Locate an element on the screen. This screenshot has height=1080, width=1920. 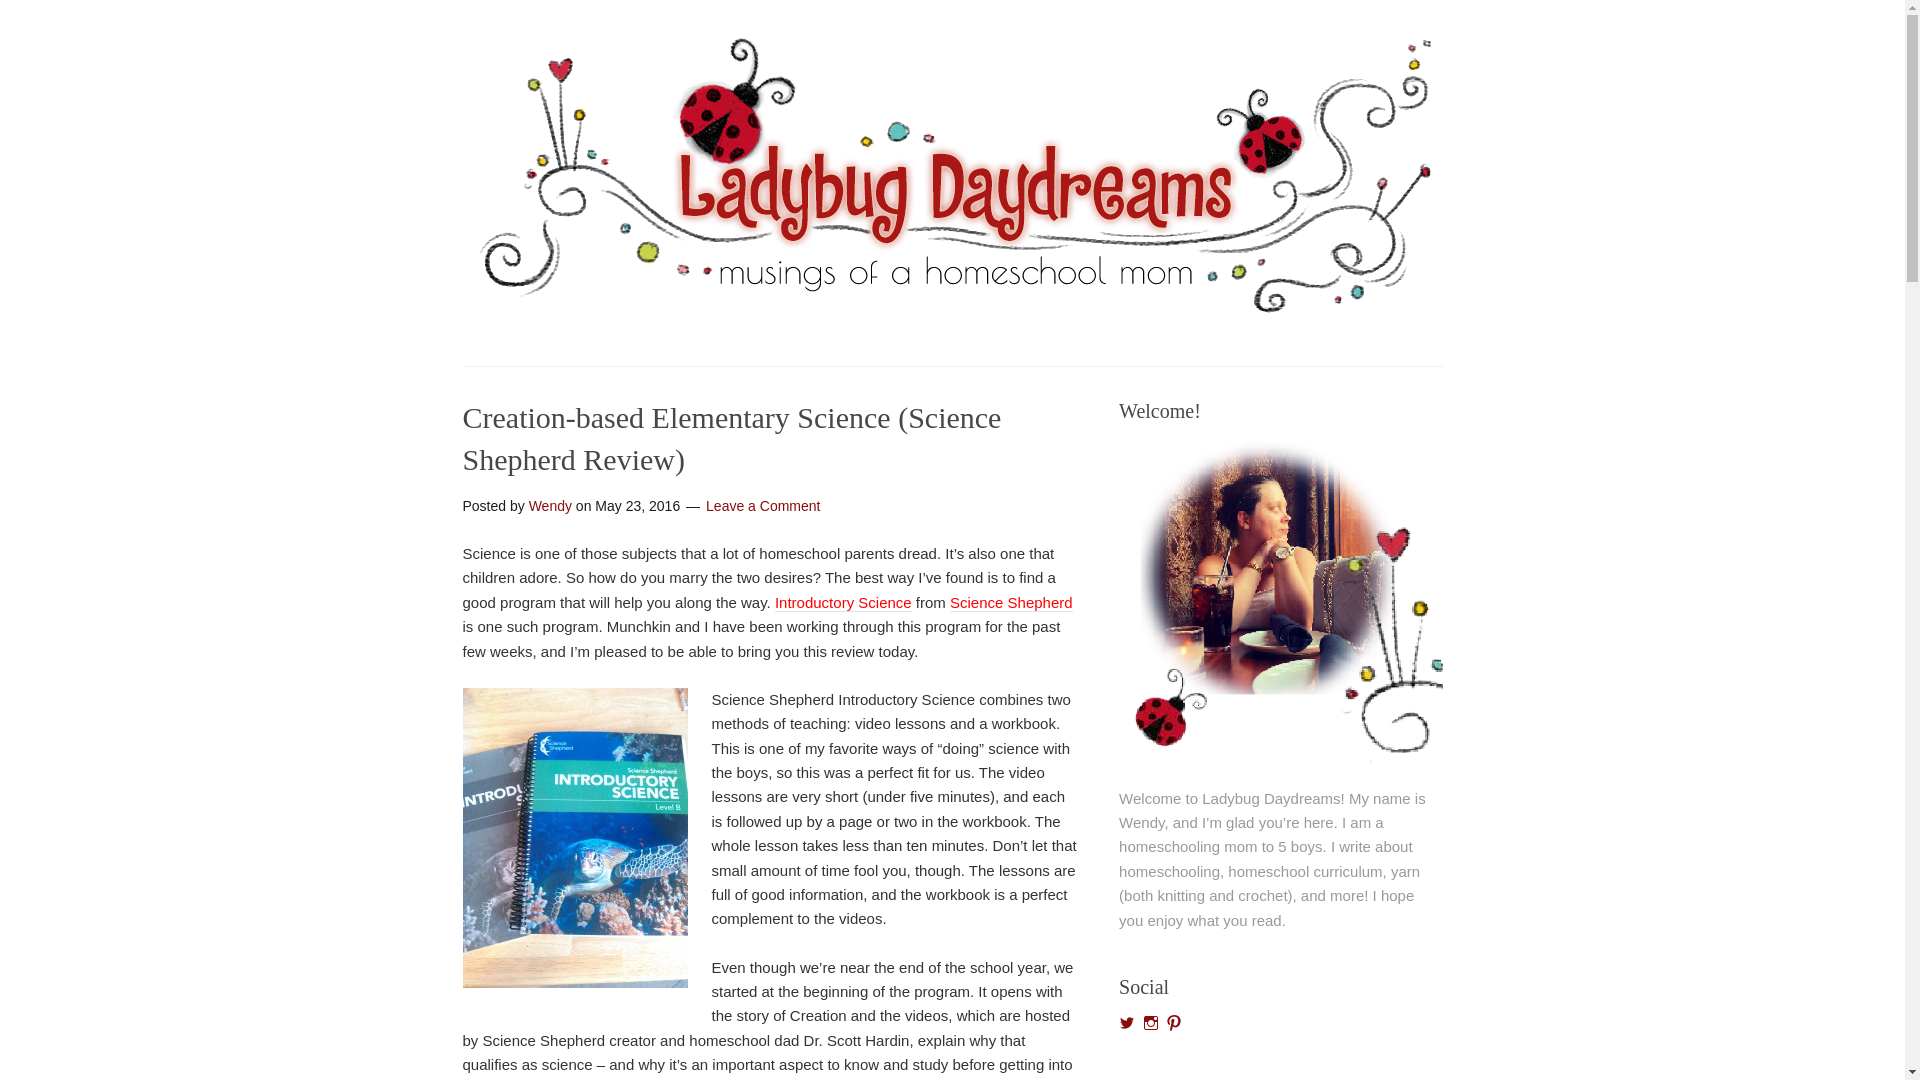
Ladybug Daydreams is located at coordinates (952, 313).